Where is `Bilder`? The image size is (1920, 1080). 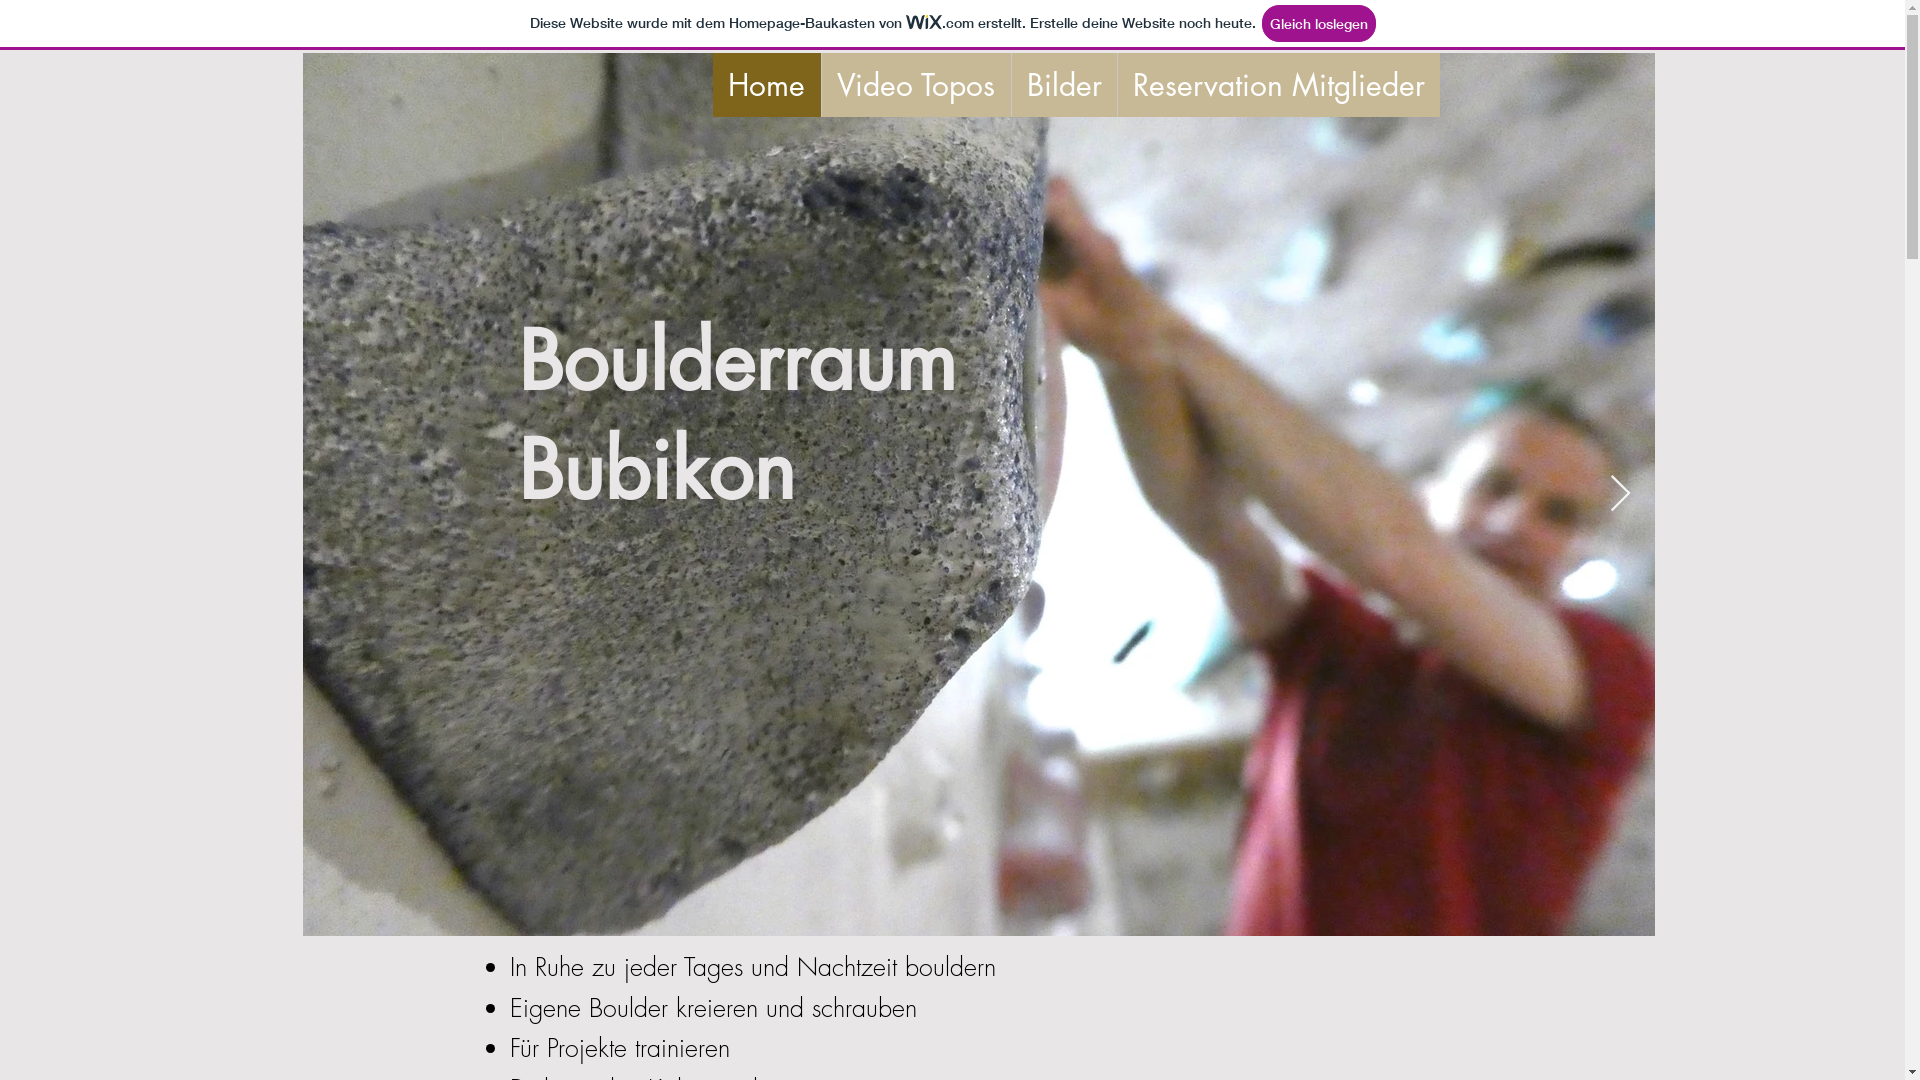
Bilder is located at coordinates (1062, 85).